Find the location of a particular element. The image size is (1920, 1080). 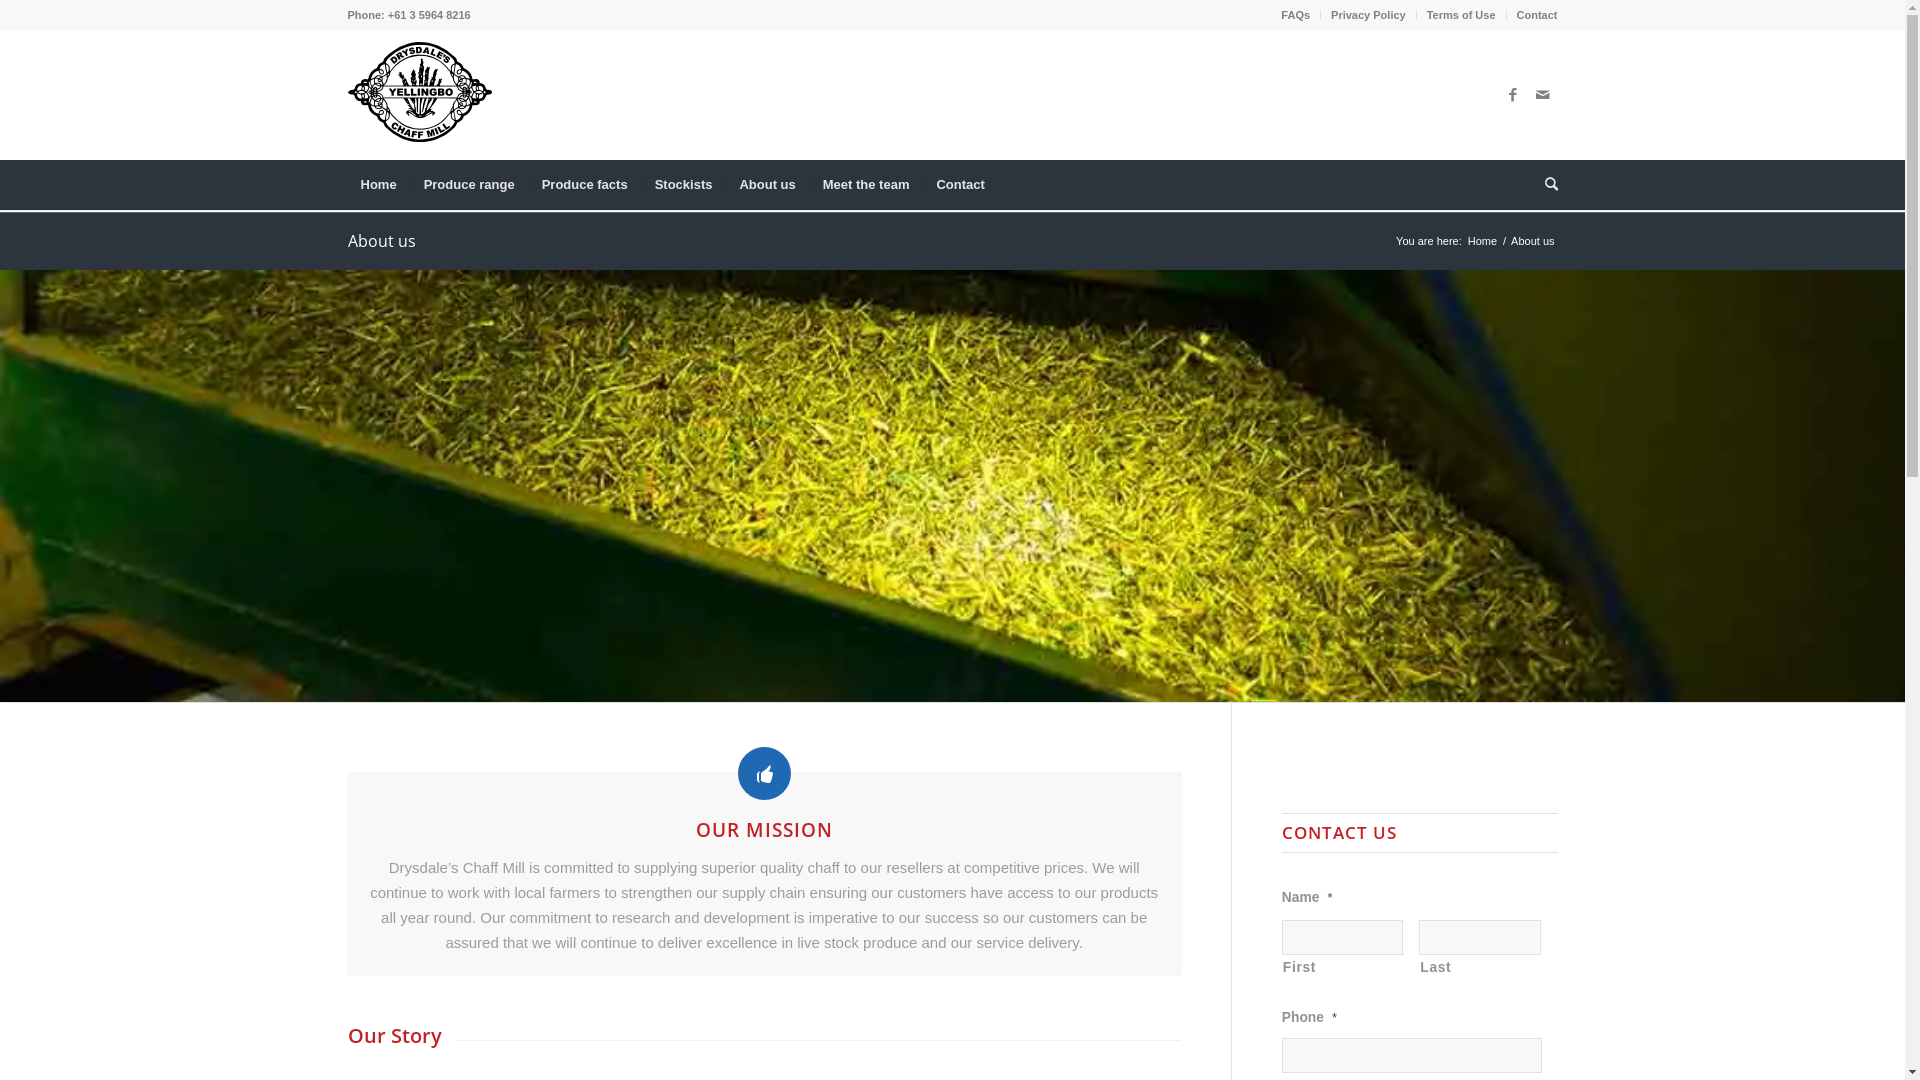

About us is located at coordinates (766, 185).